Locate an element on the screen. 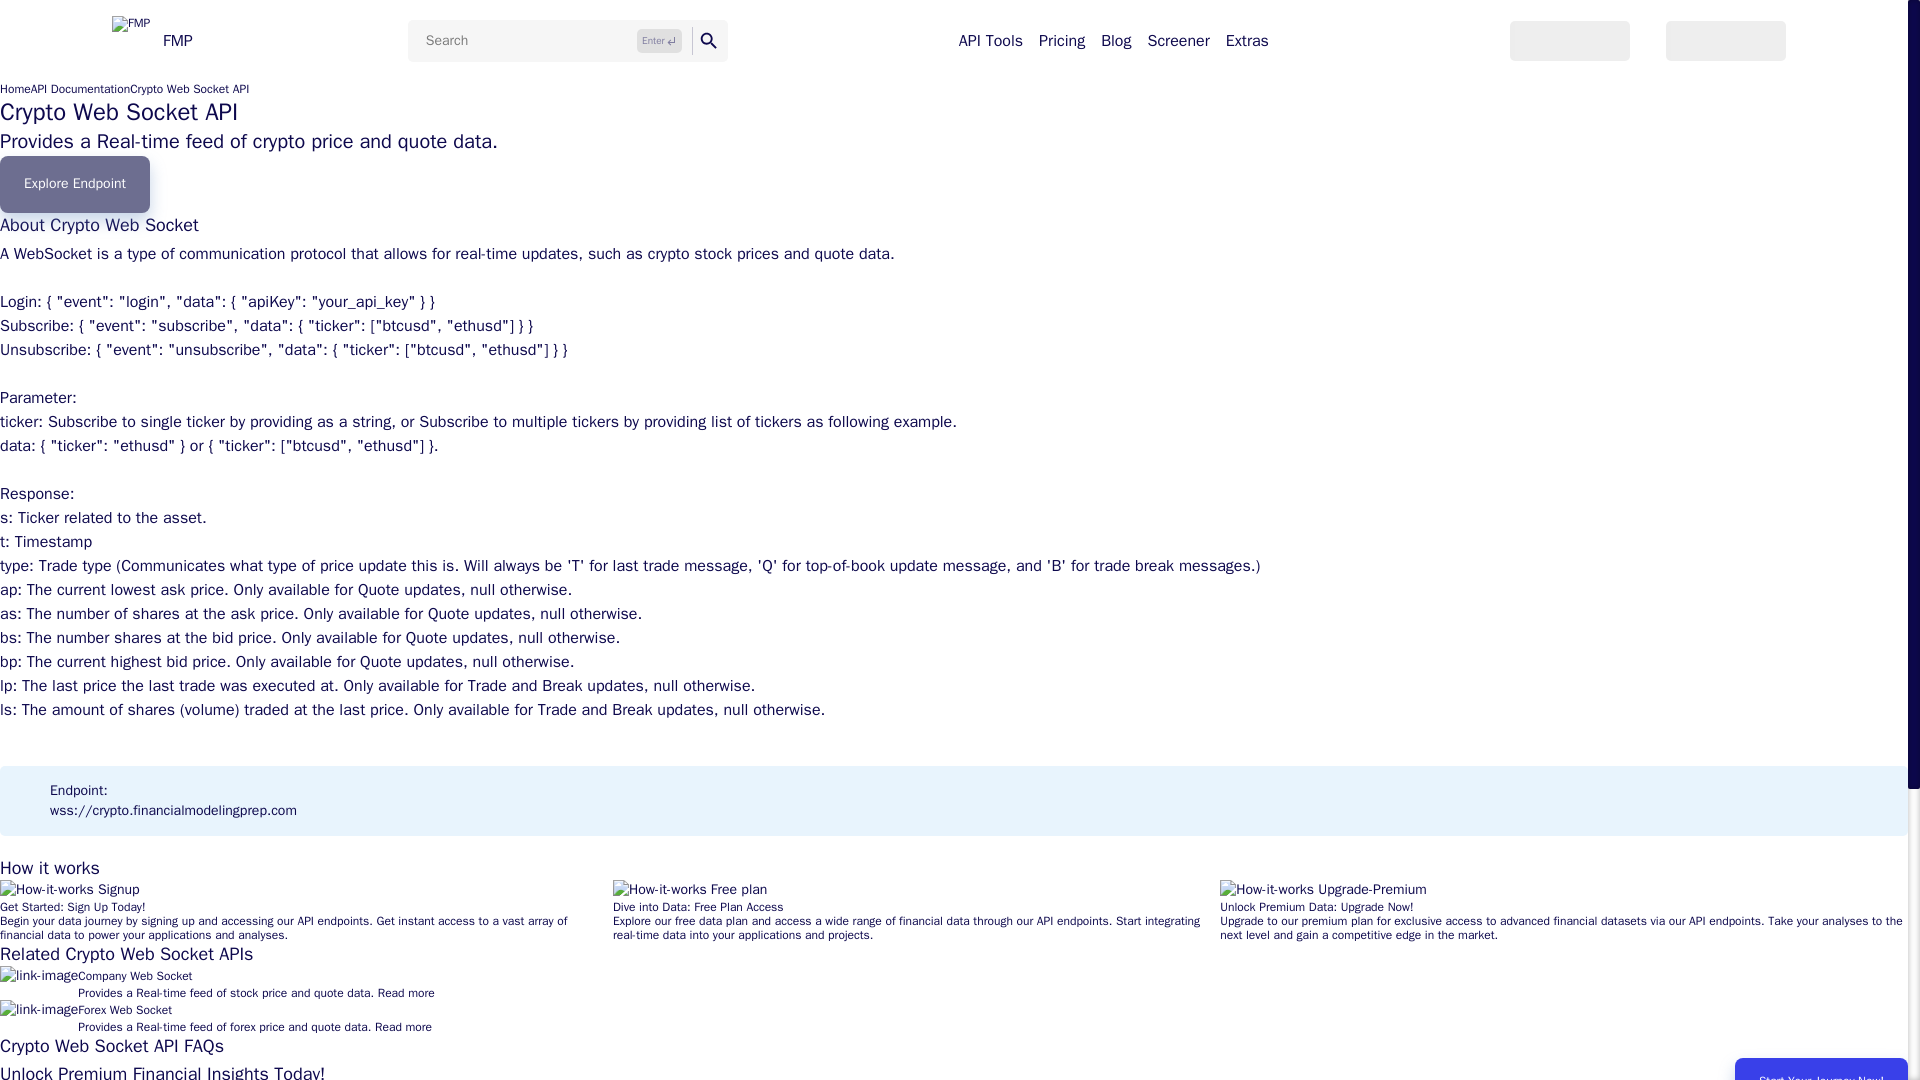 The height and width of the screenshot is (1080, 1920). Pricing is located at coordinates (1061, 40).